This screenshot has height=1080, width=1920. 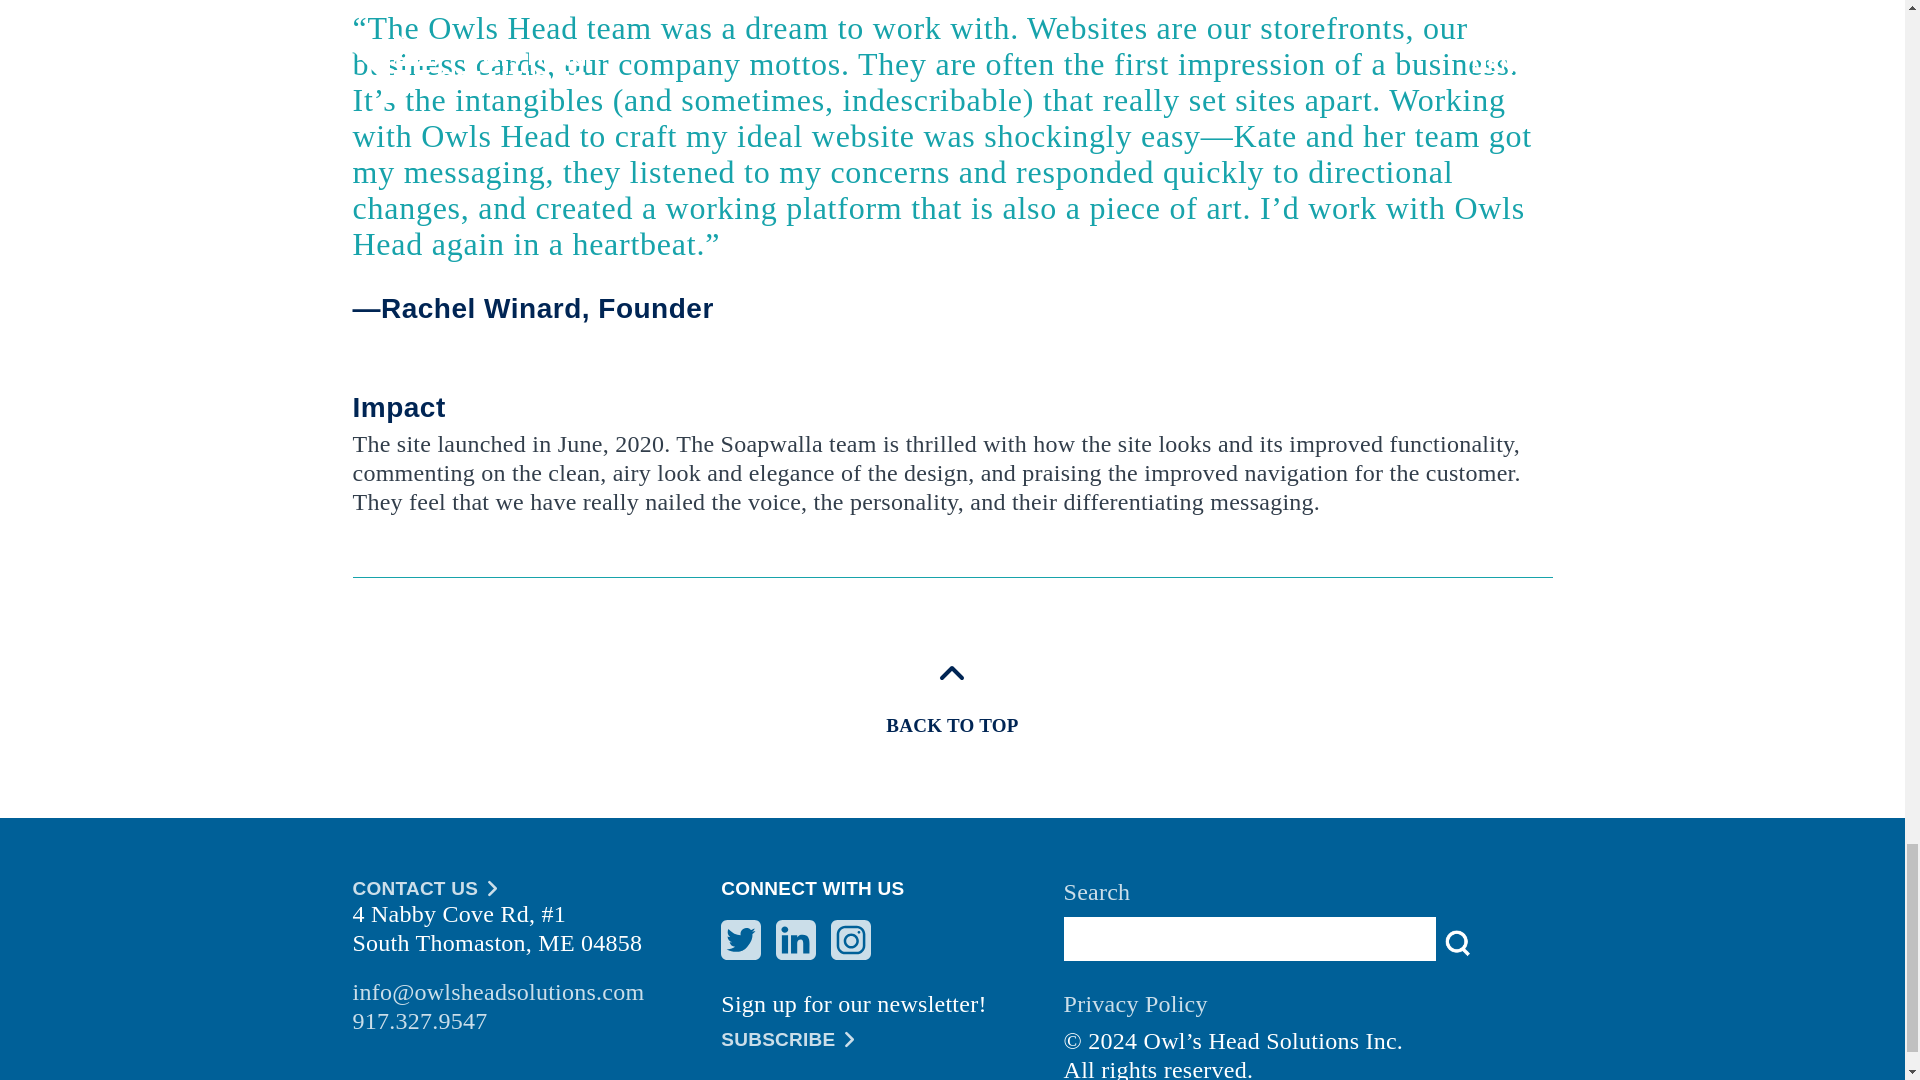 What do you see at coordinates (740, 940) in the screenshot?
I see `twitter` at bounding box center [740, 940].